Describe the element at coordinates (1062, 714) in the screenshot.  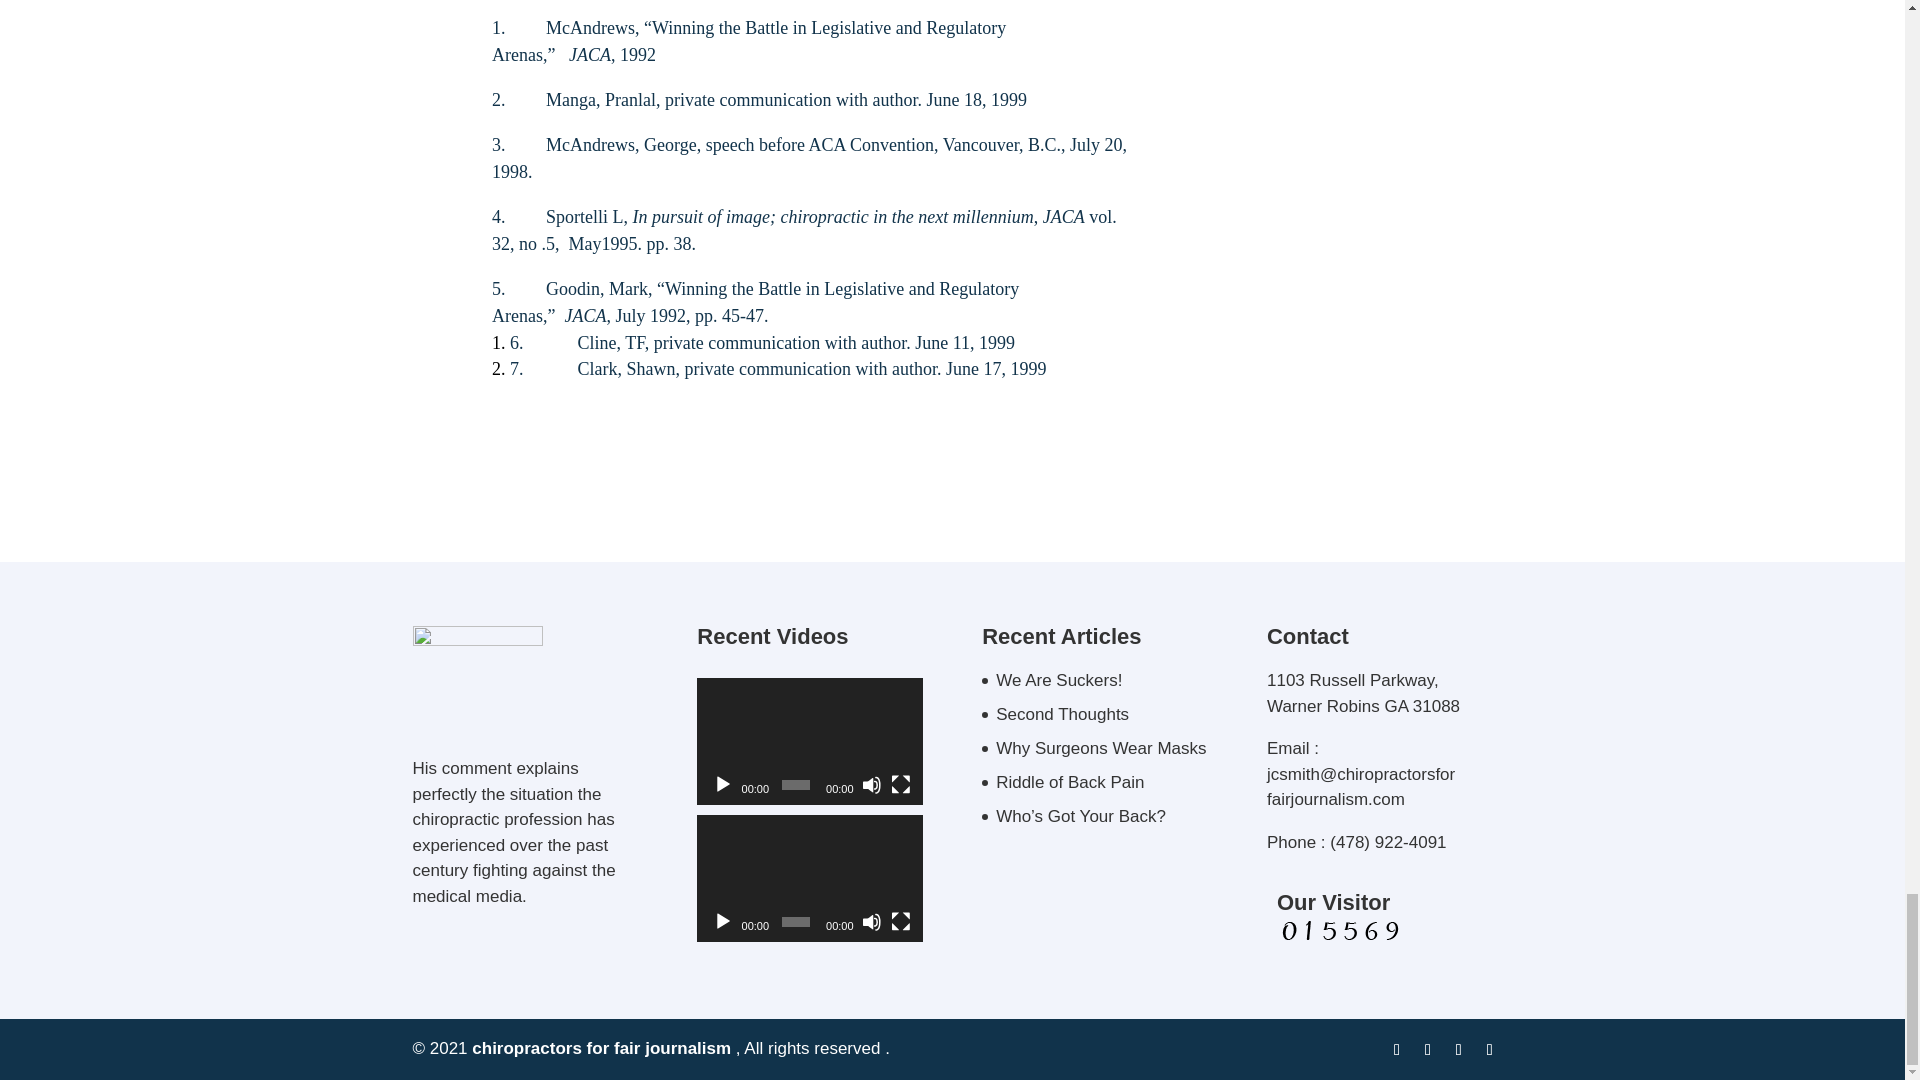
I see `Second Thoughts` at that location.